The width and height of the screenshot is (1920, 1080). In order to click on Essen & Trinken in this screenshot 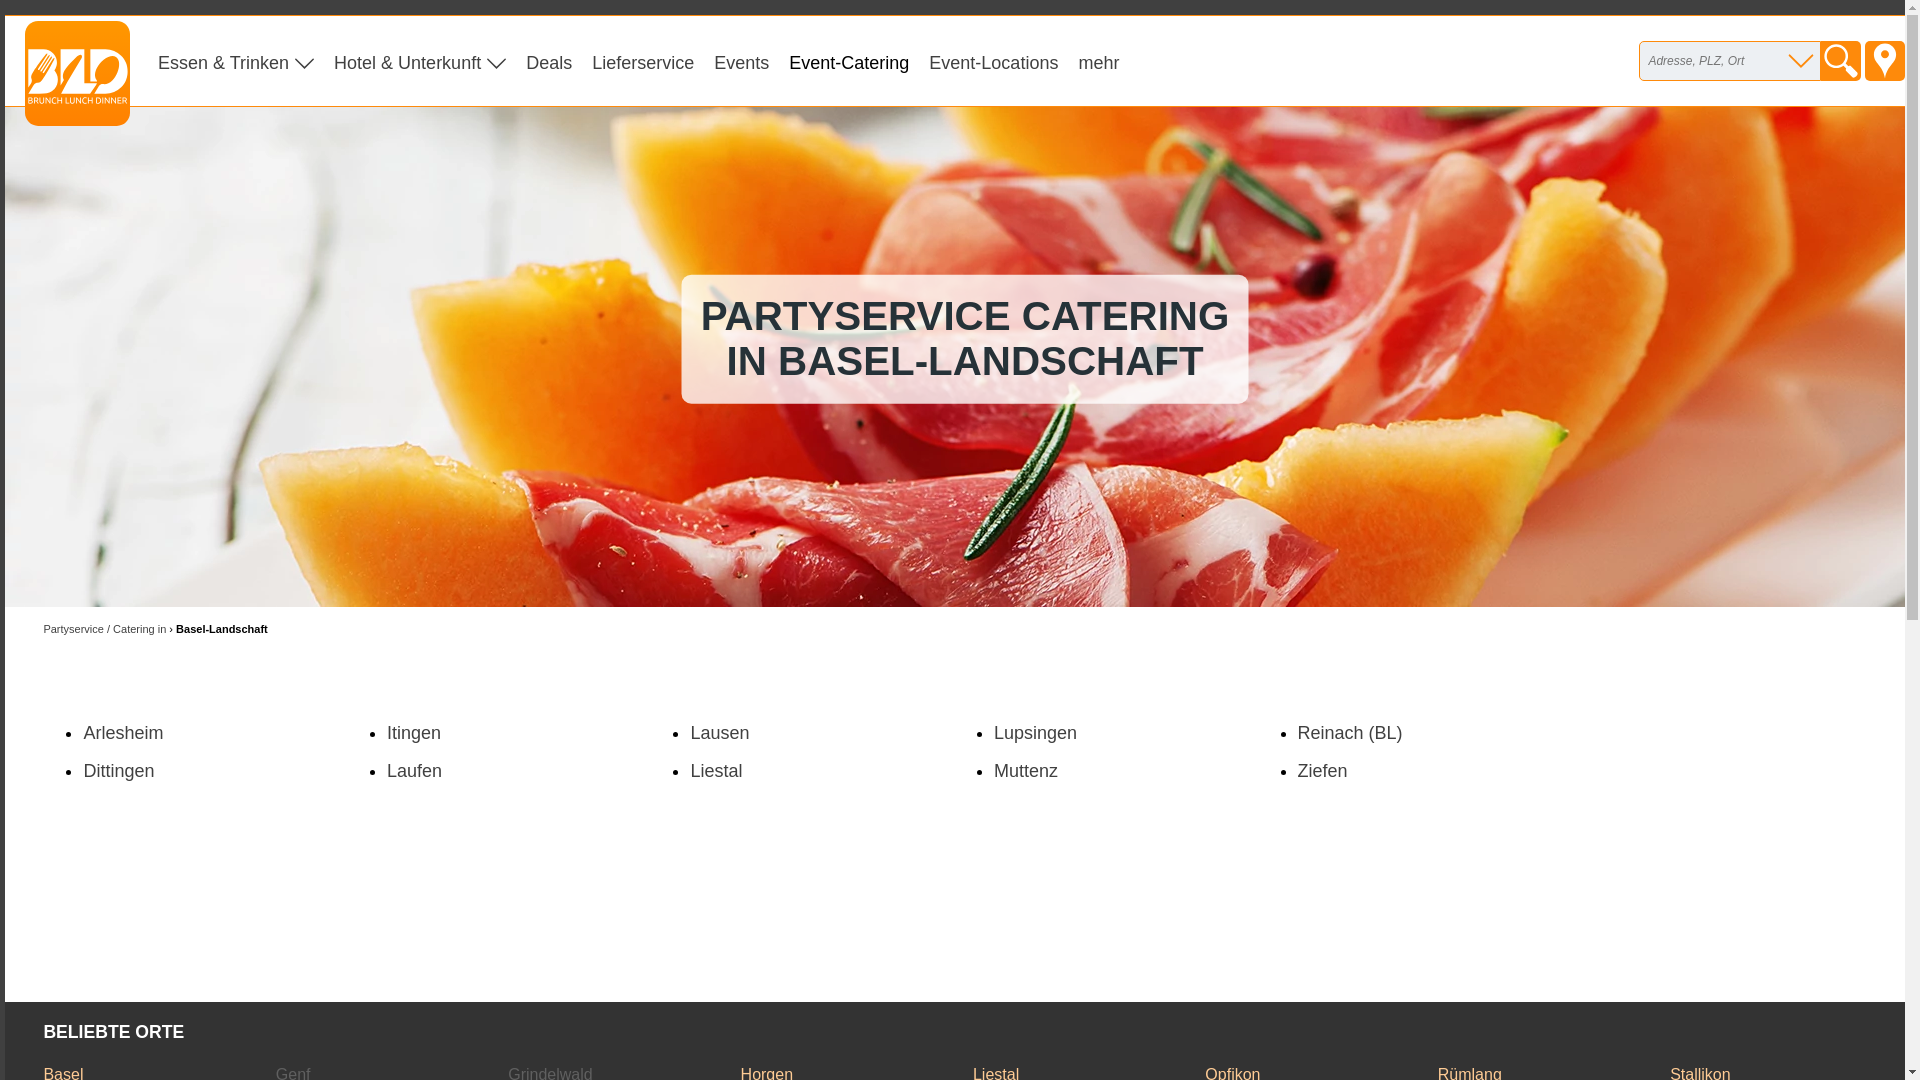, I will do `click(236, 62)`.